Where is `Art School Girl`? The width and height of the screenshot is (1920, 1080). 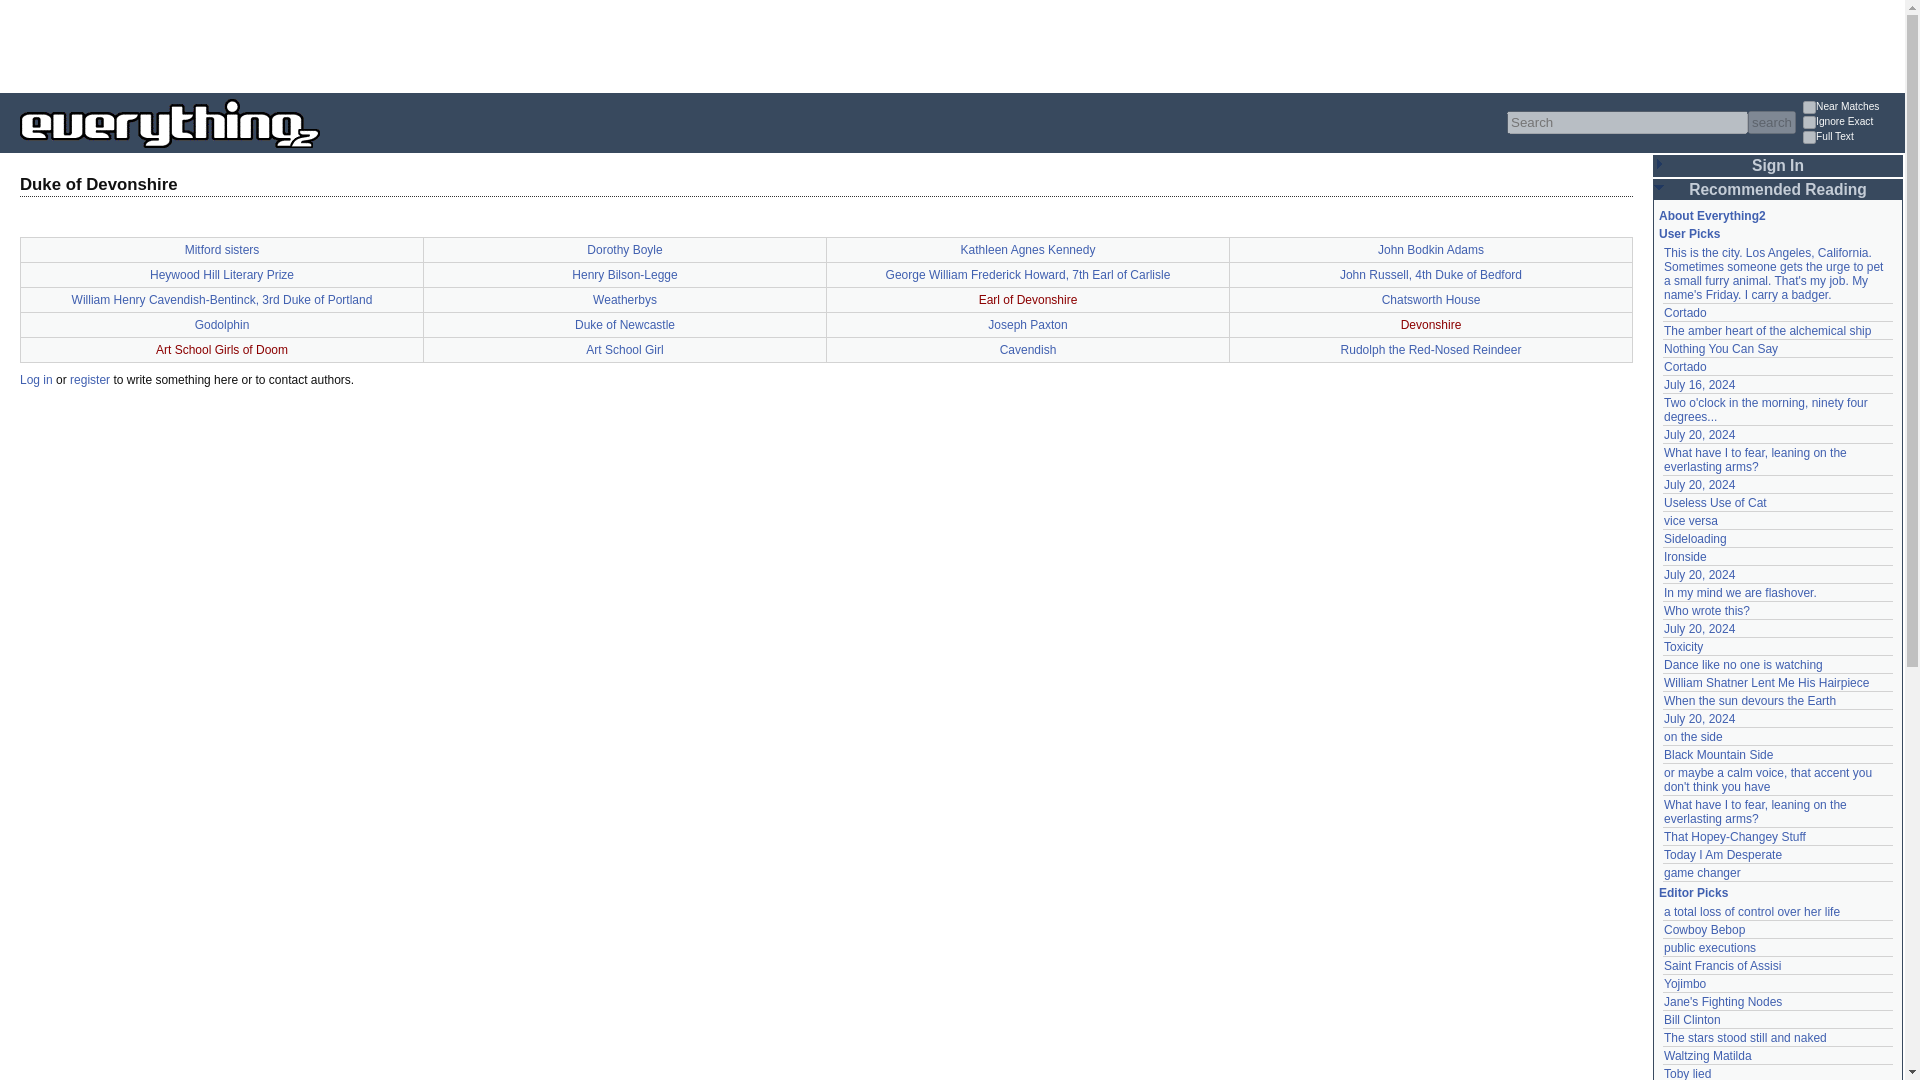 Art School Girl is located at coordinates (624, 350).